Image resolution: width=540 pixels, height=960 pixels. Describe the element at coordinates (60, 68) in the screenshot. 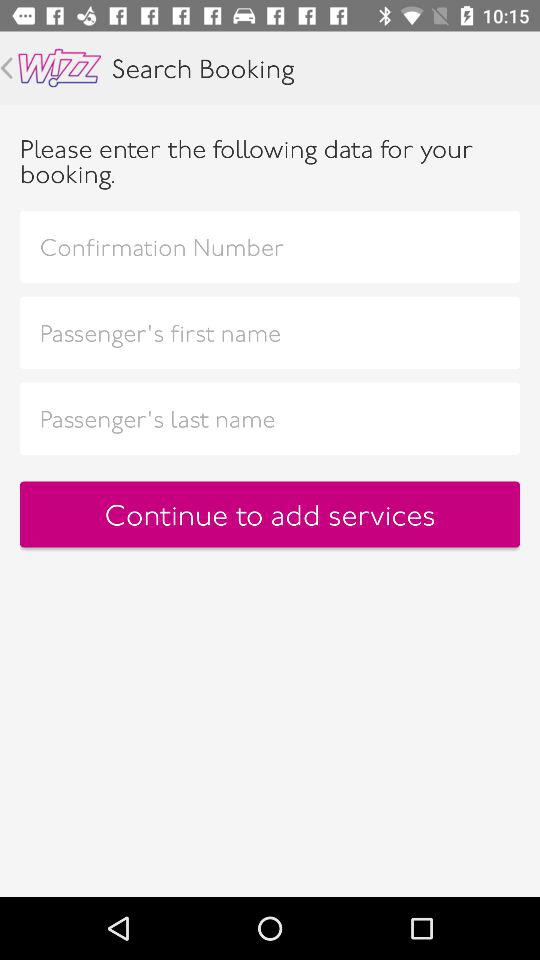

I see `app name` at that location.